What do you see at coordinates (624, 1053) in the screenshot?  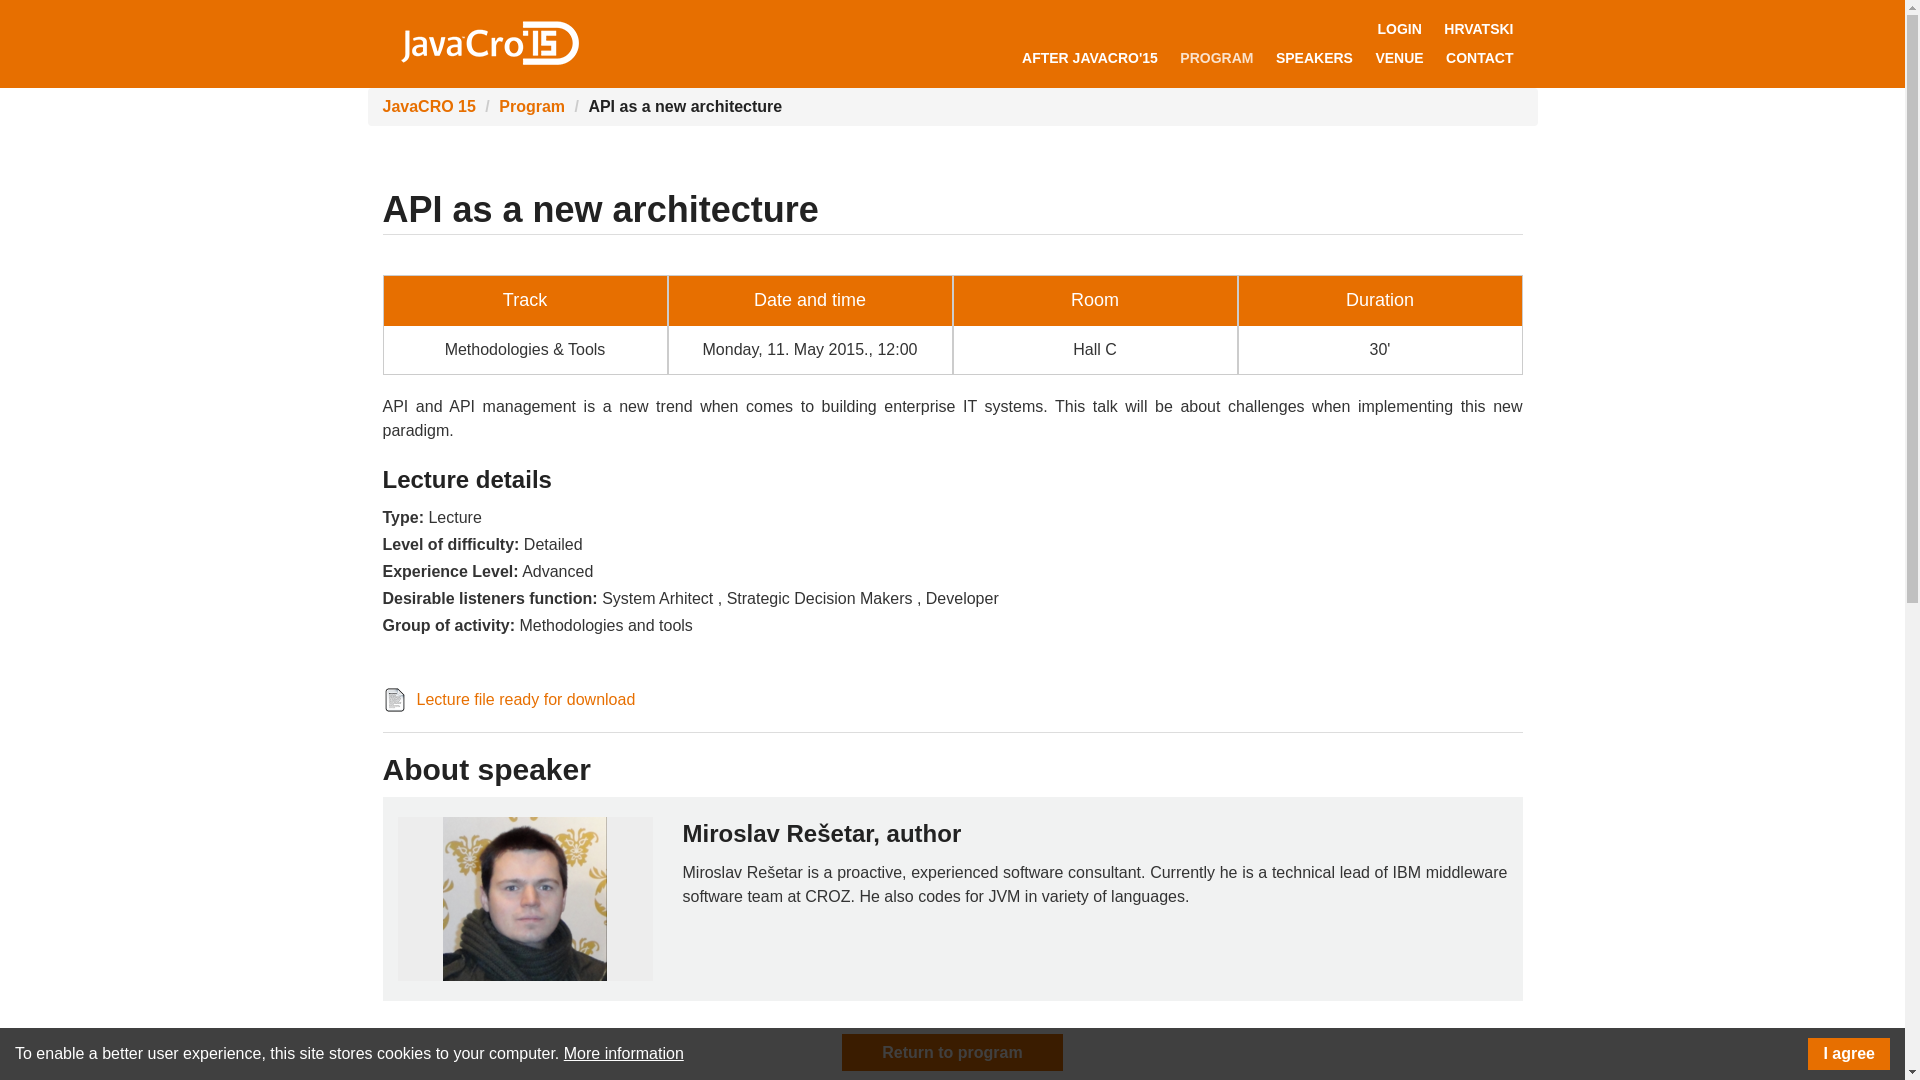 I see `More information` at bounding box center [624, 1053].